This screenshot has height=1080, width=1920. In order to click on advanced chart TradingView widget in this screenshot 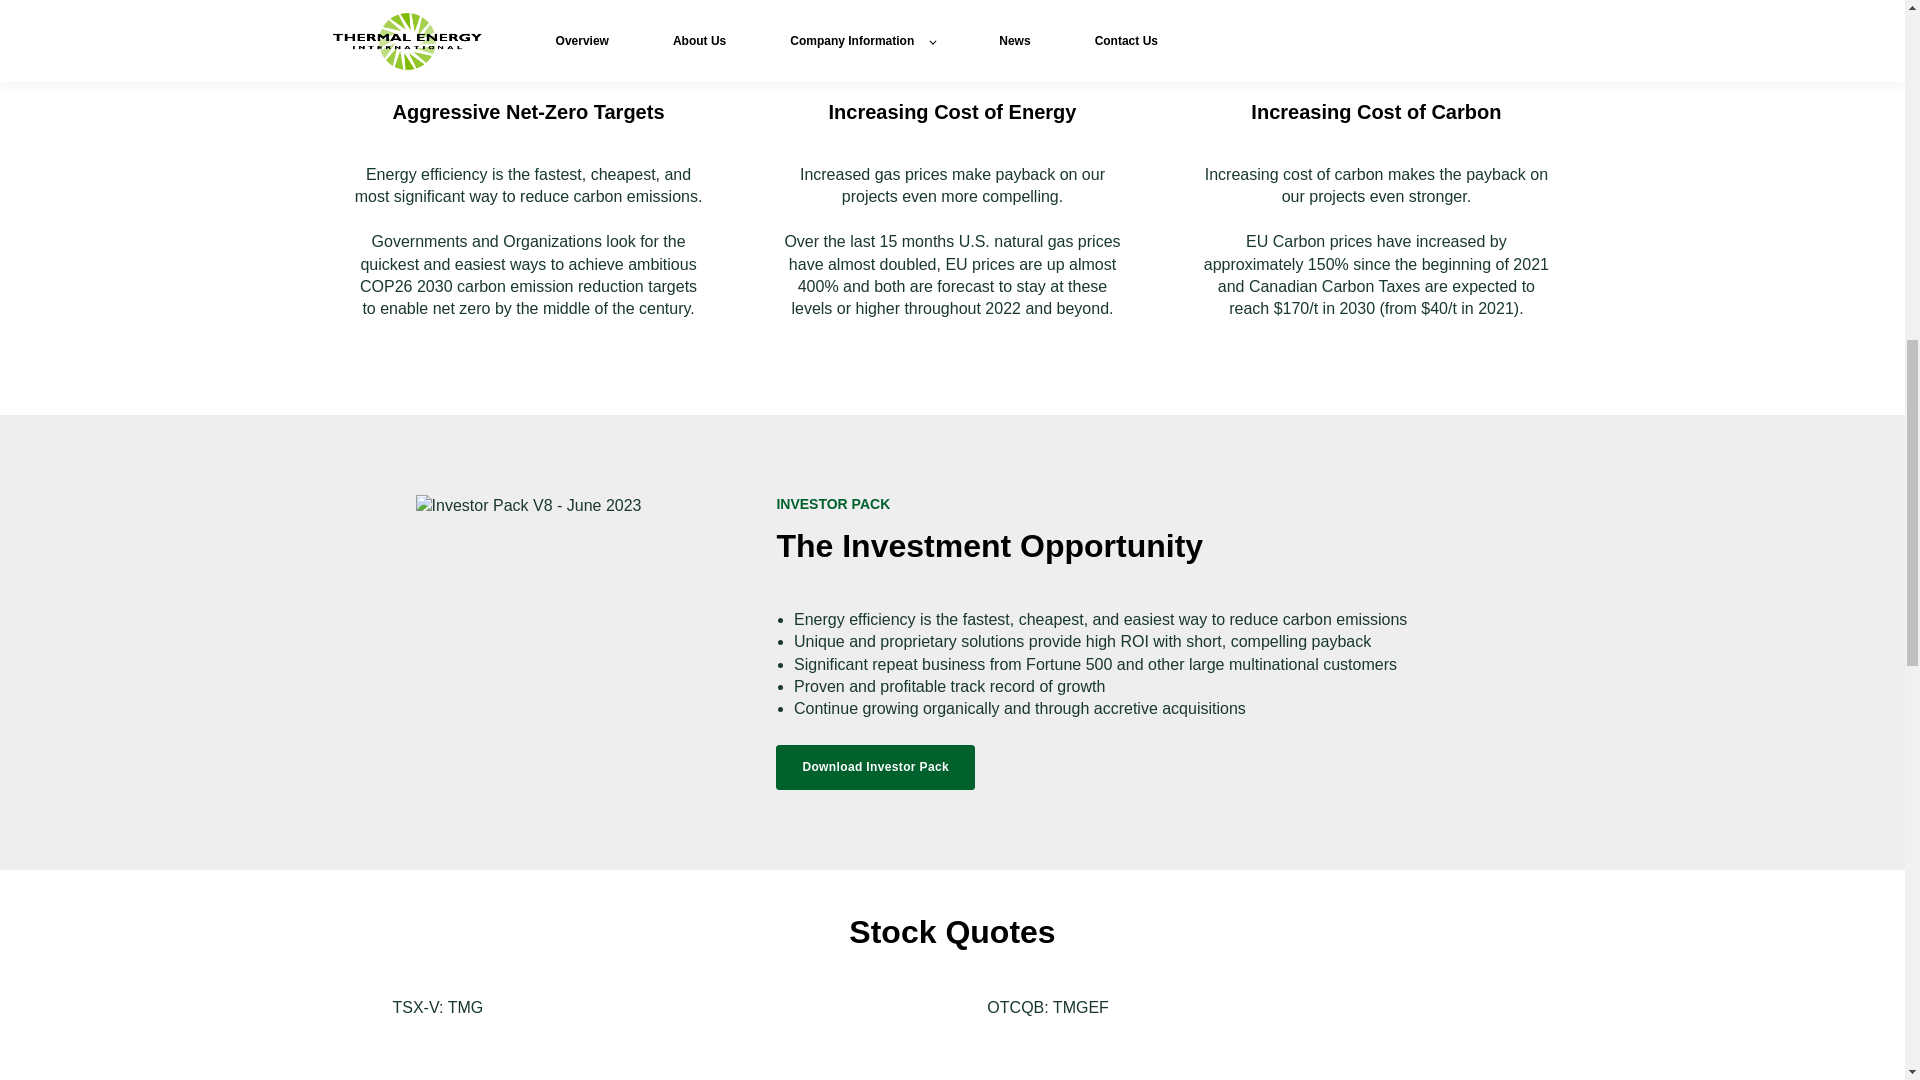, I will do `click(654, 1050)`.